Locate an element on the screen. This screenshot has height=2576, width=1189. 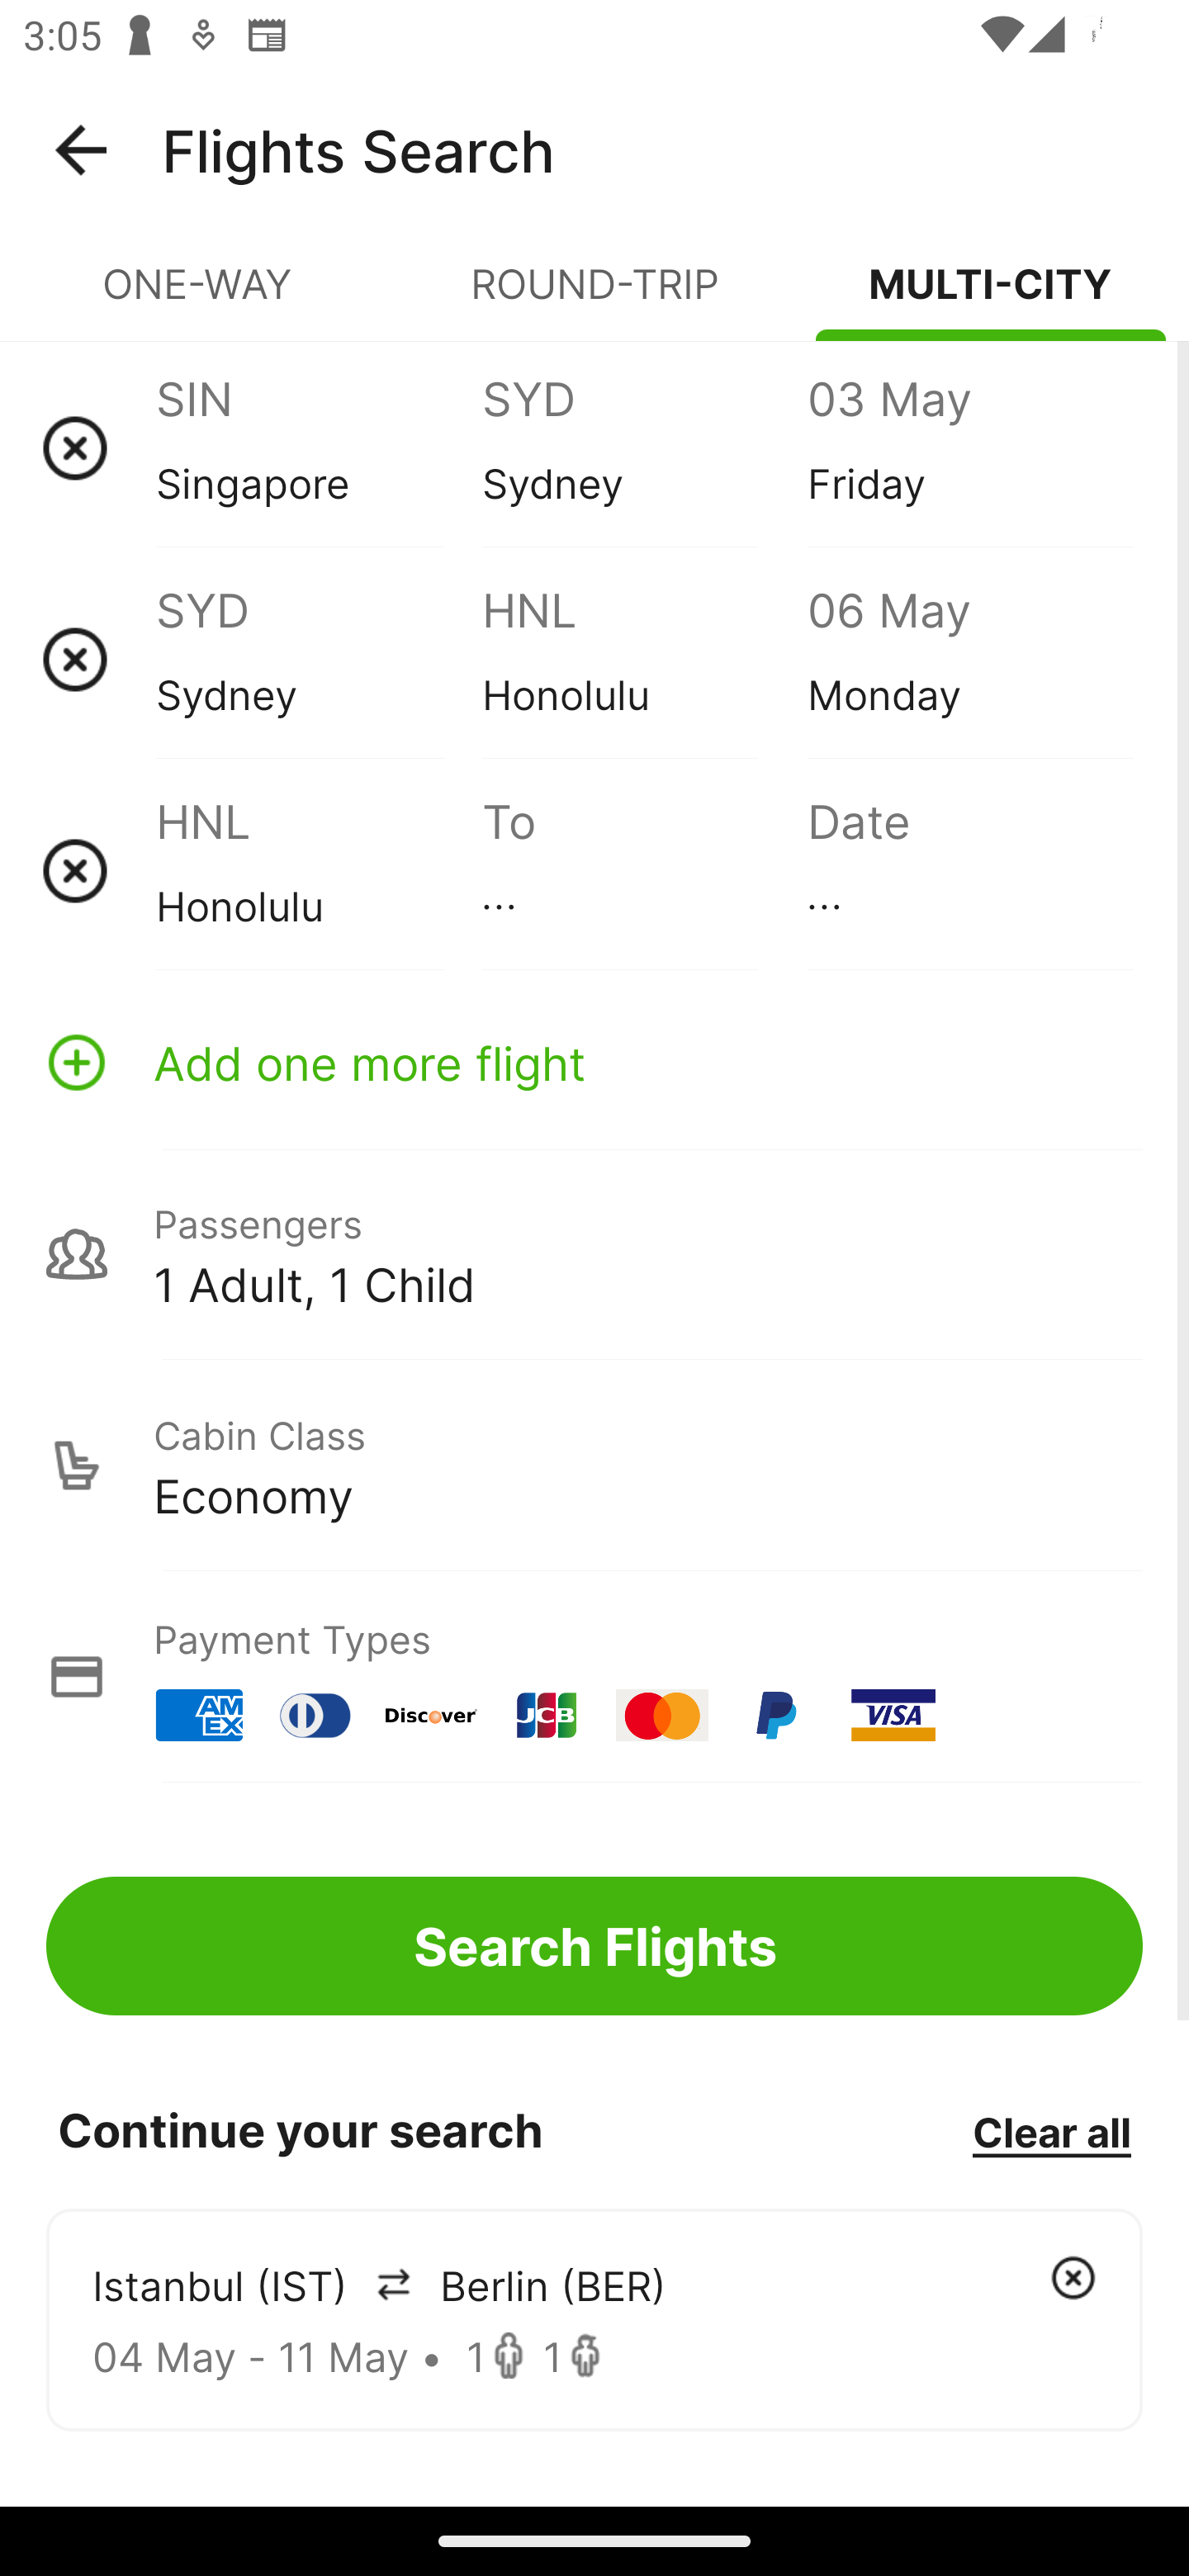
Date ⋯ is located at coordinates (969, 870).